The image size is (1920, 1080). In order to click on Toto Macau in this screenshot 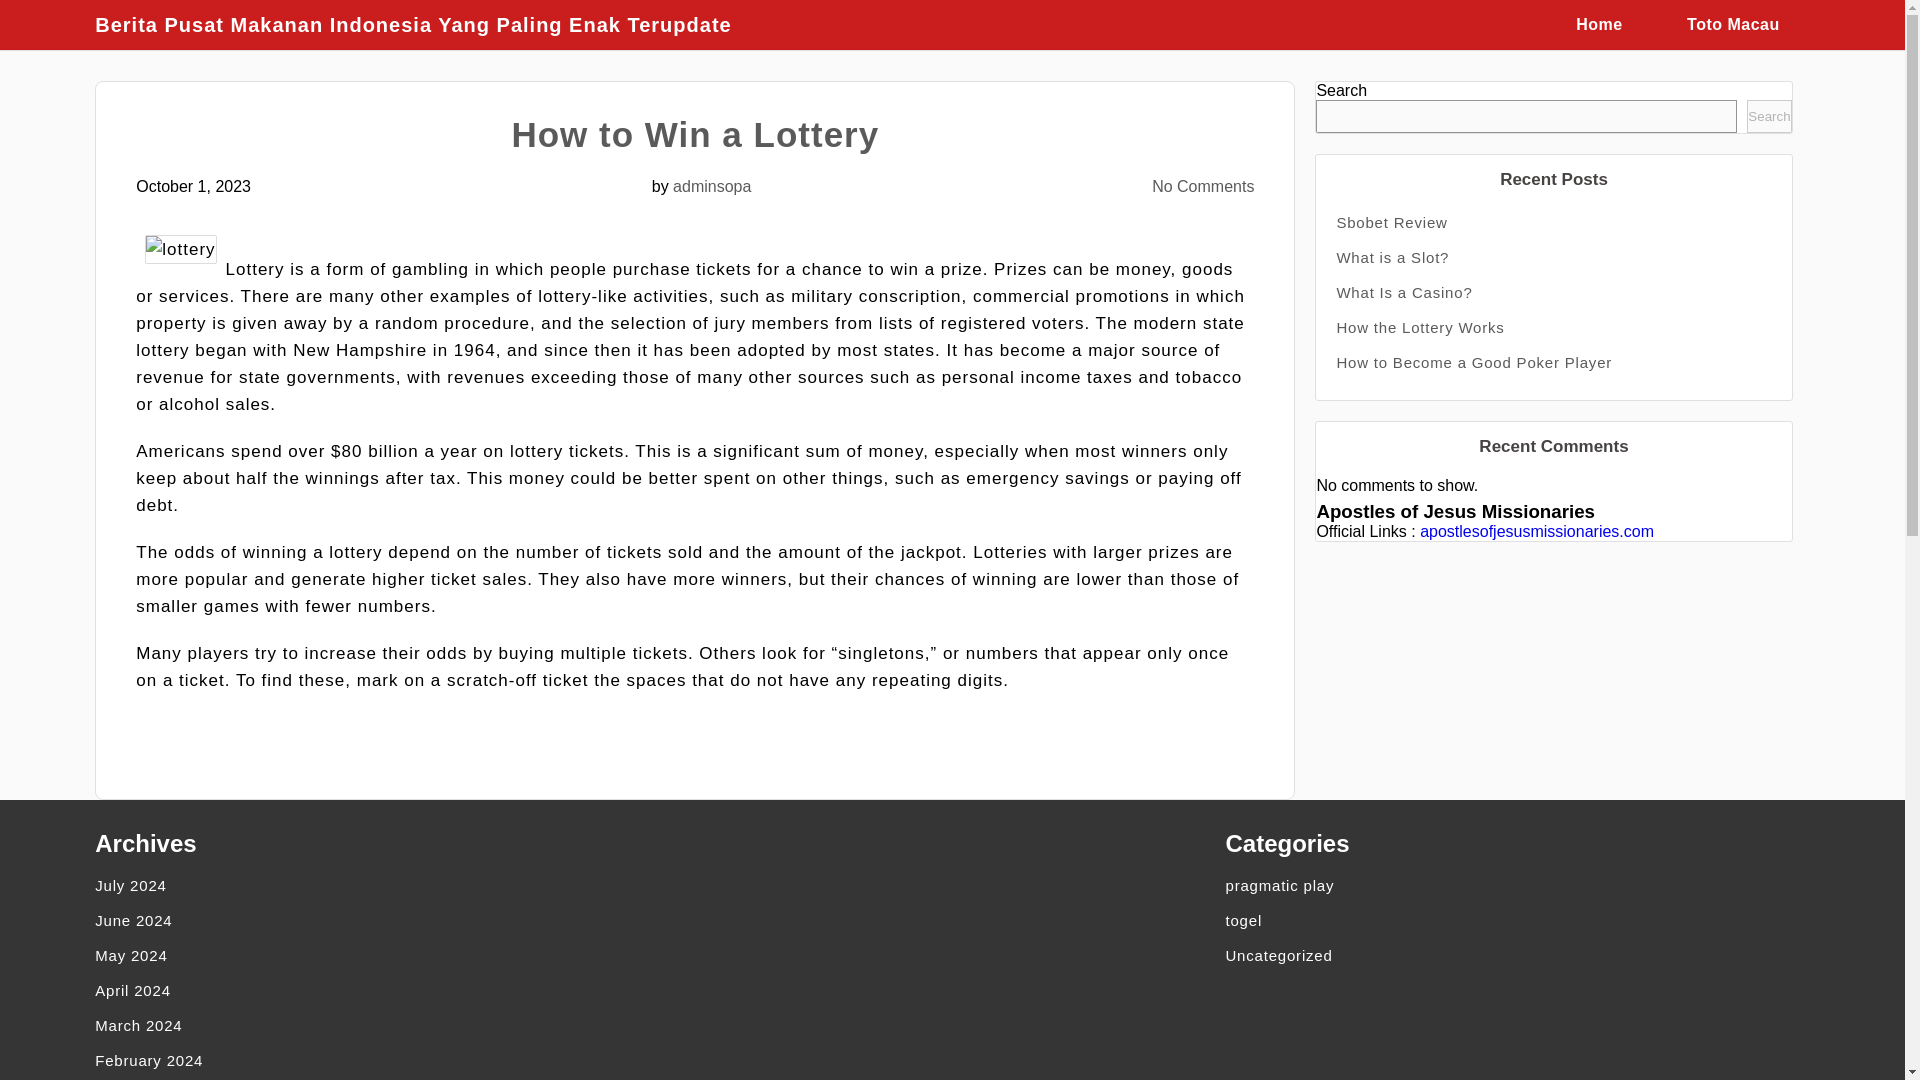, I will do `click(1733, 24)`.